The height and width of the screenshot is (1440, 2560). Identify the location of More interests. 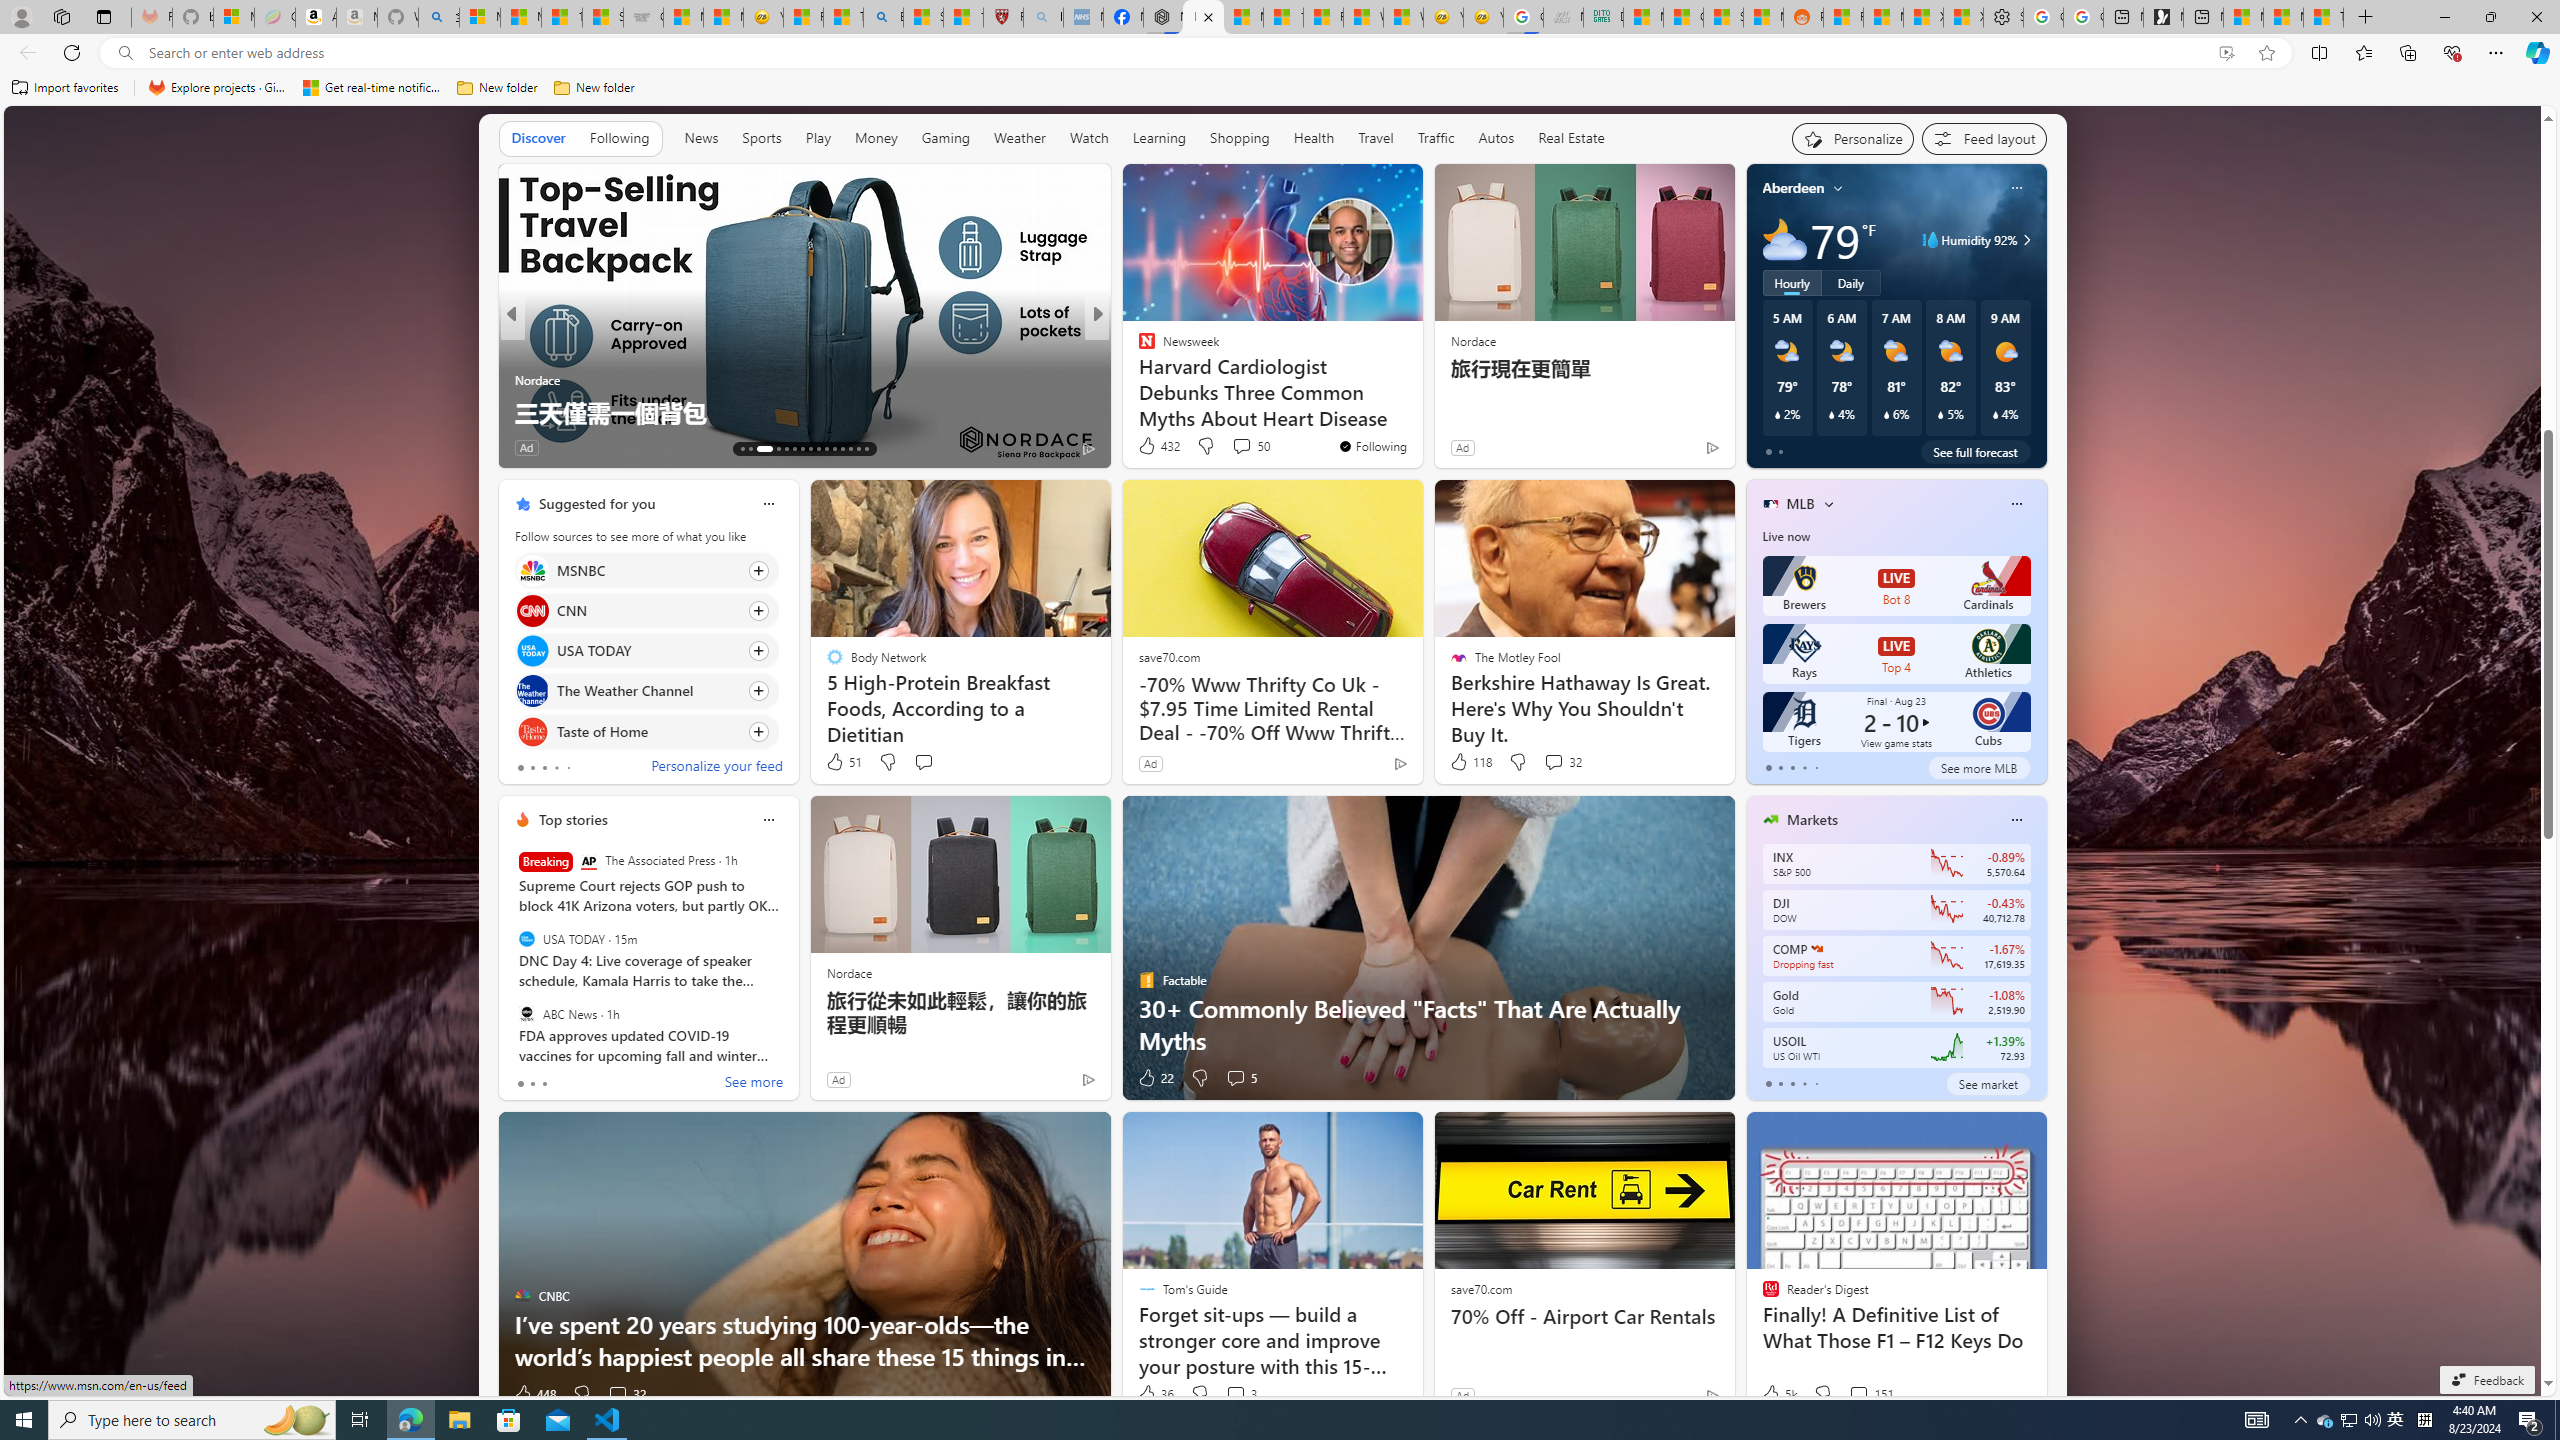
(1828, 504).